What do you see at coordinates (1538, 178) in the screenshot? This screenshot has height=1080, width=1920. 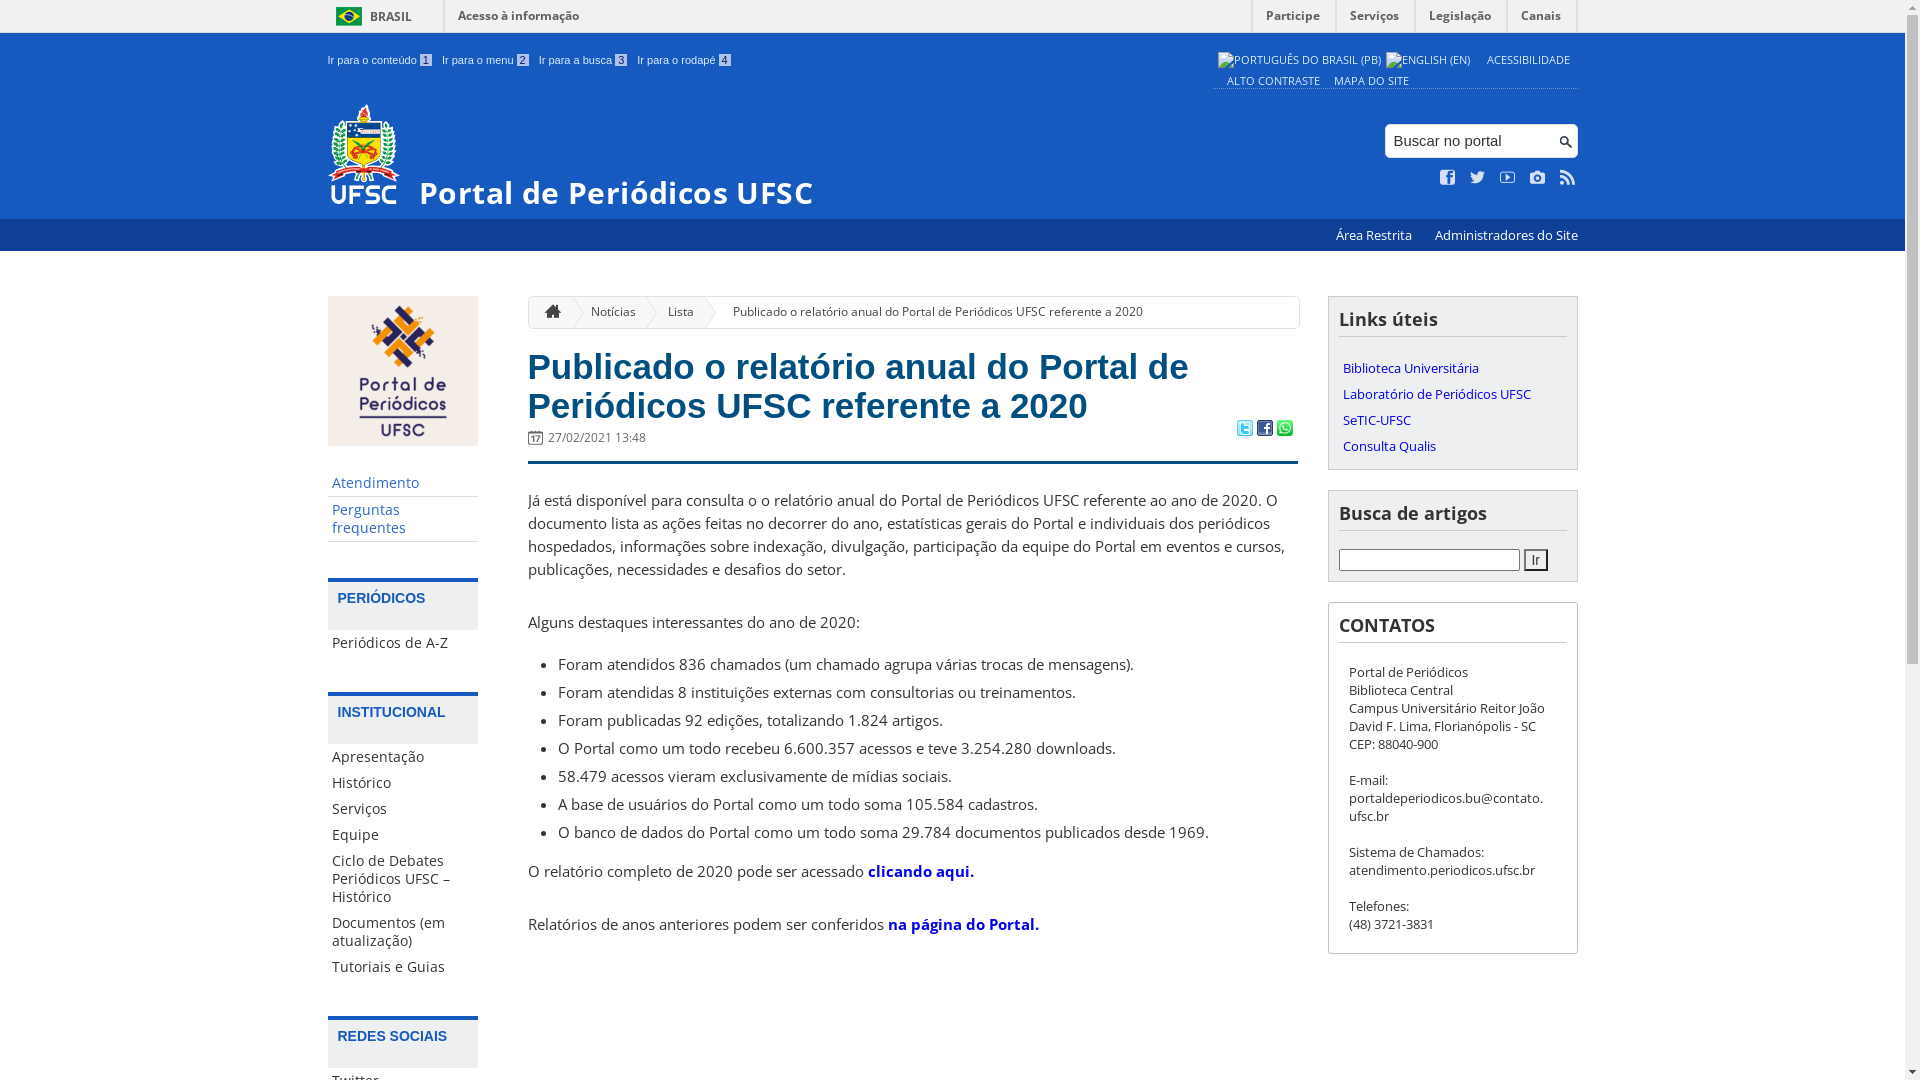 I see `Veja no Instagram` at bounding box center [1538, 178].